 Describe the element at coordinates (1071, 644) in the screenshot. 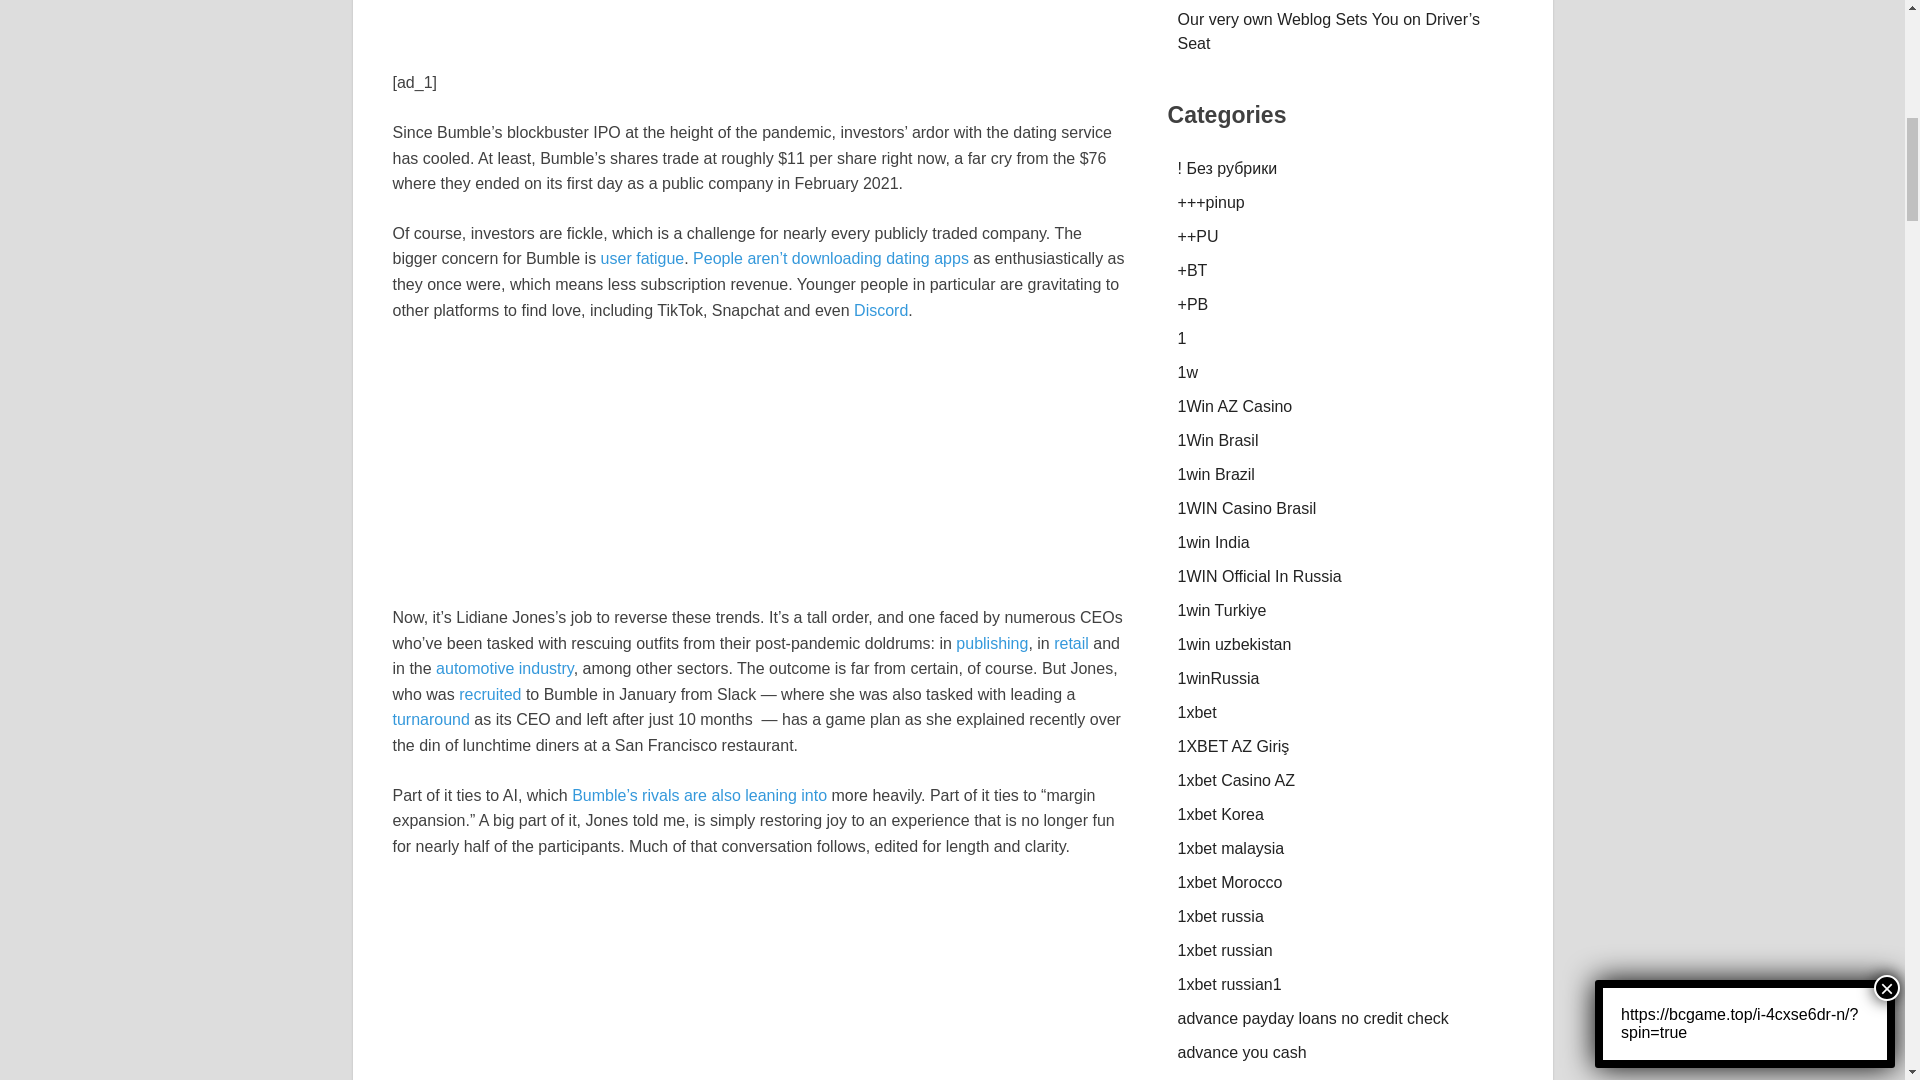

I see `retail` at that location.